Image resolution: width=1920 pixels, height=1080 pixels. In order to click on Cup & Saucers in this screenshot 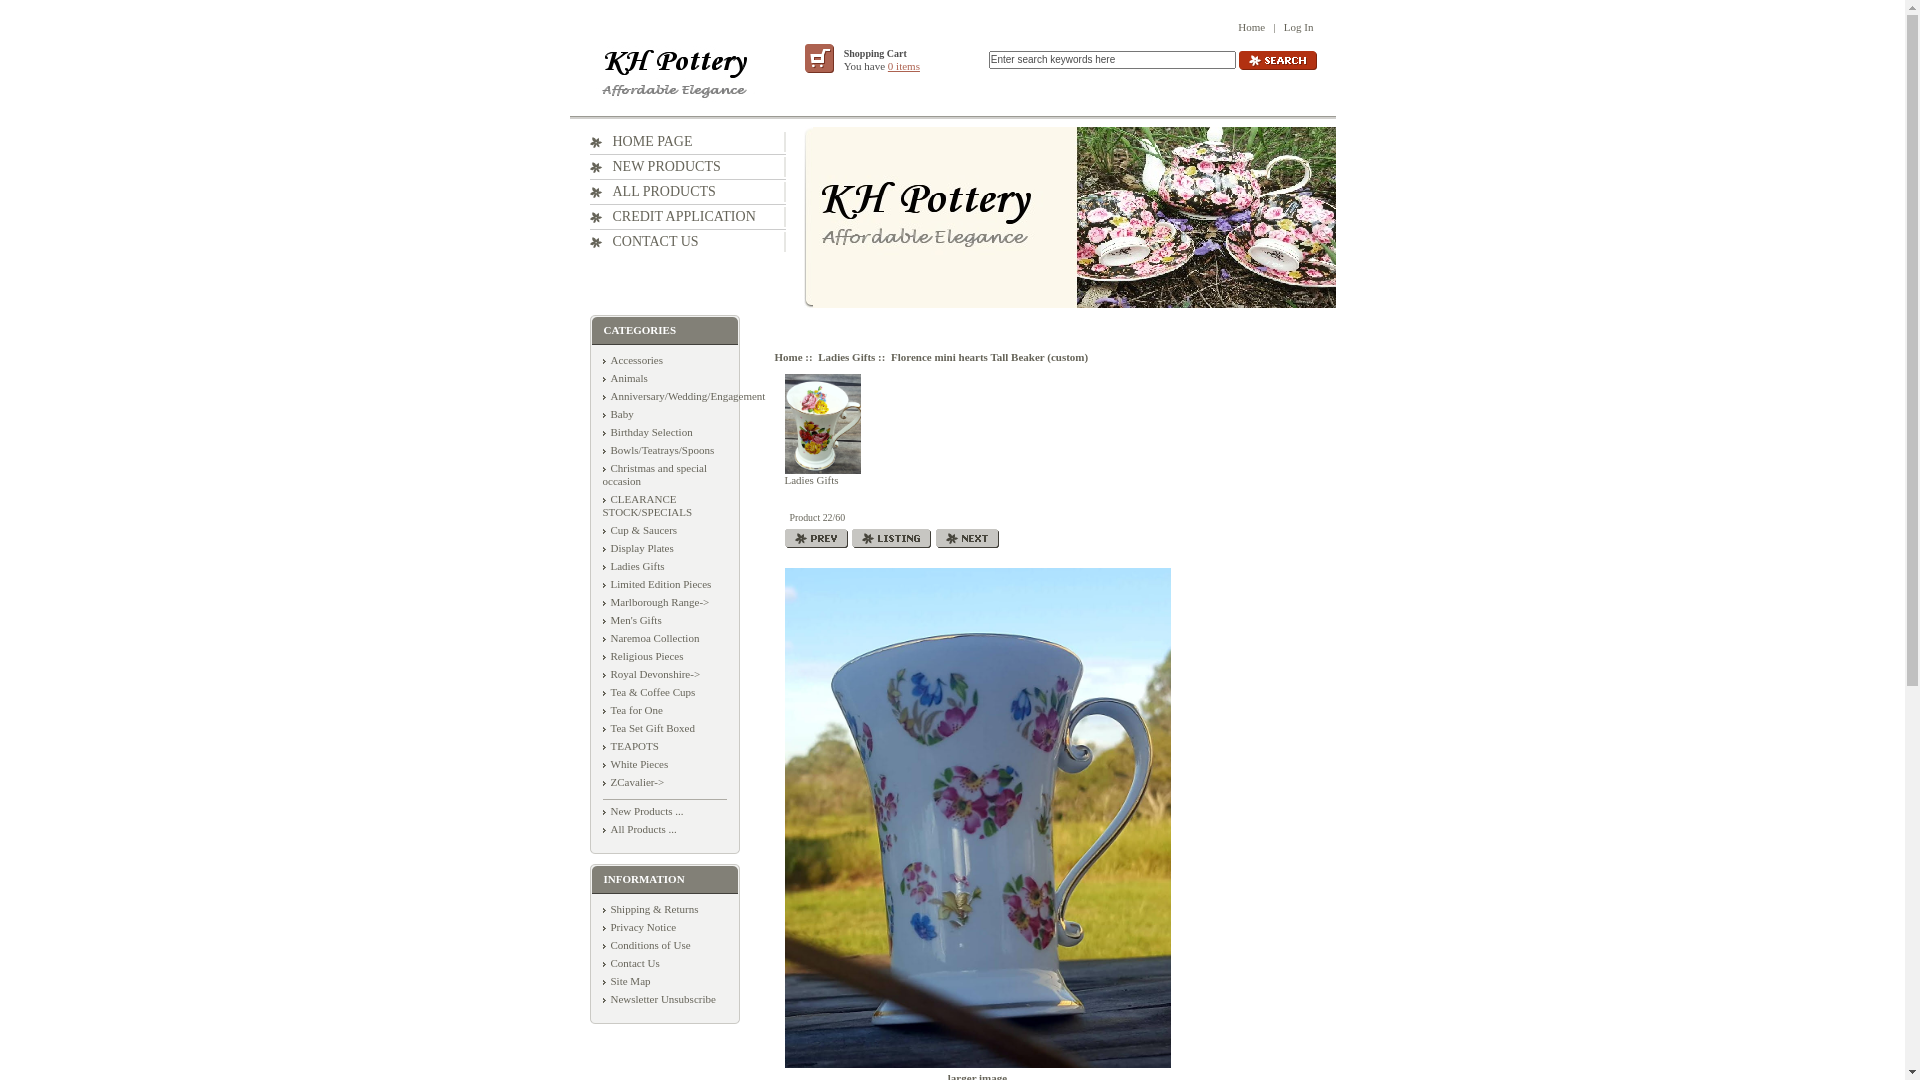, I will do `click(640, 530)`.